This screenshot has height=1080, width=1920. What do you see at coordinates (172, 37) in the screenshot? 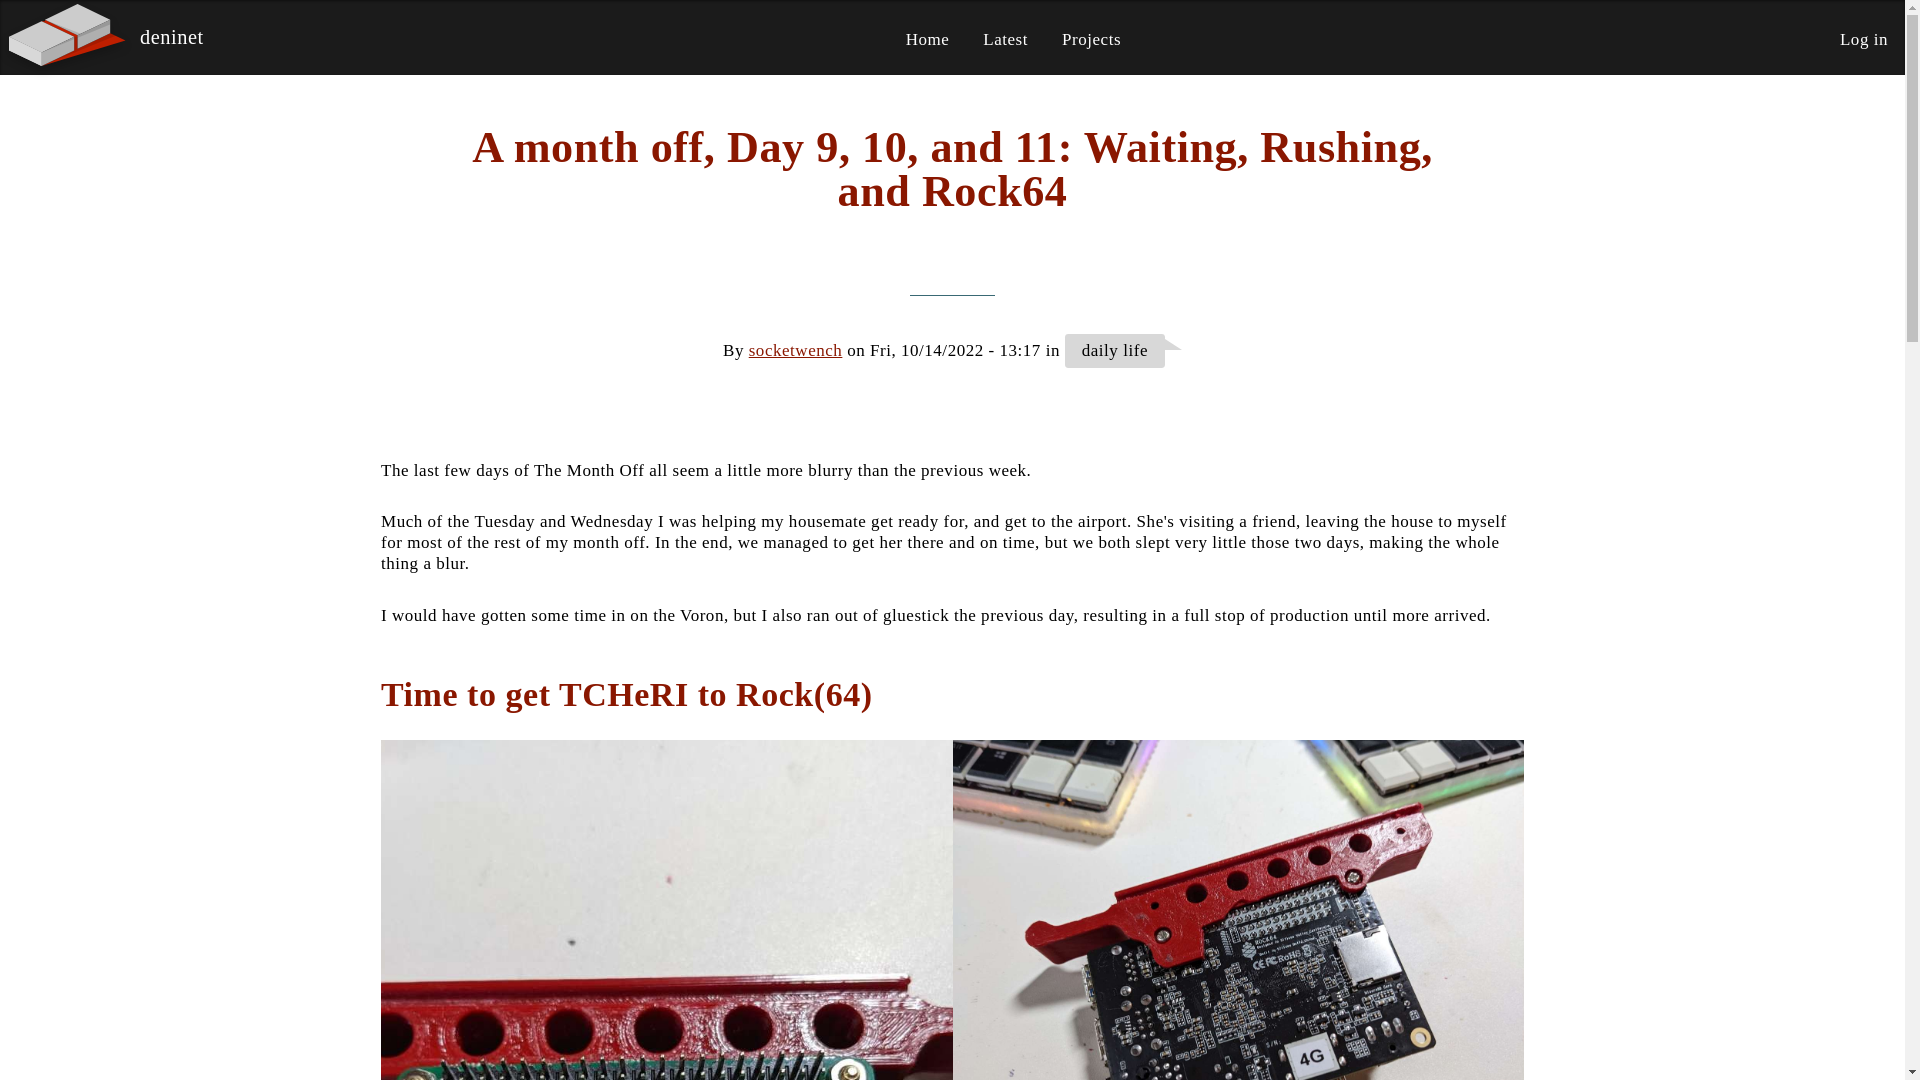
I see `deninet.com` at bounding box center [172, 37].